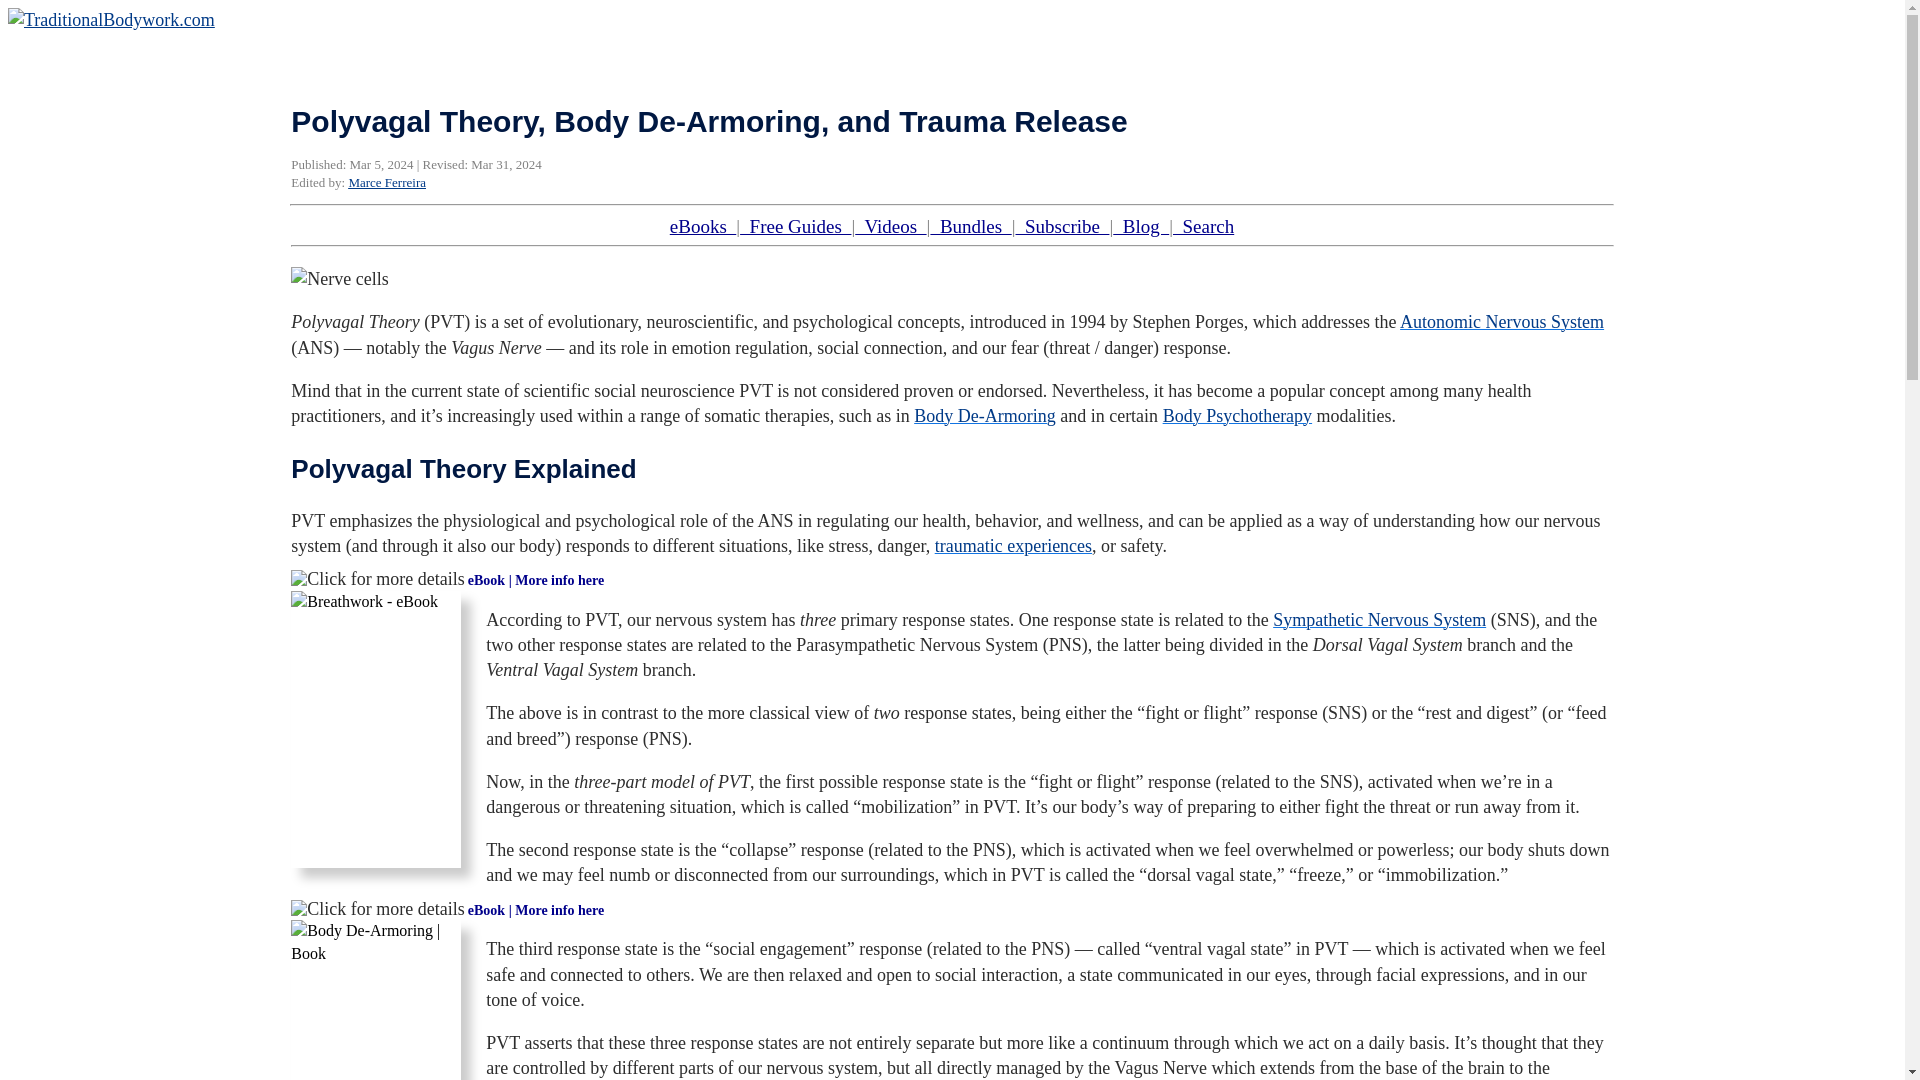 This screenshot has height=1080, width=1920. Describe the element at coordinates (1204, 226) in the screenshot. I see `  Search` at that location.